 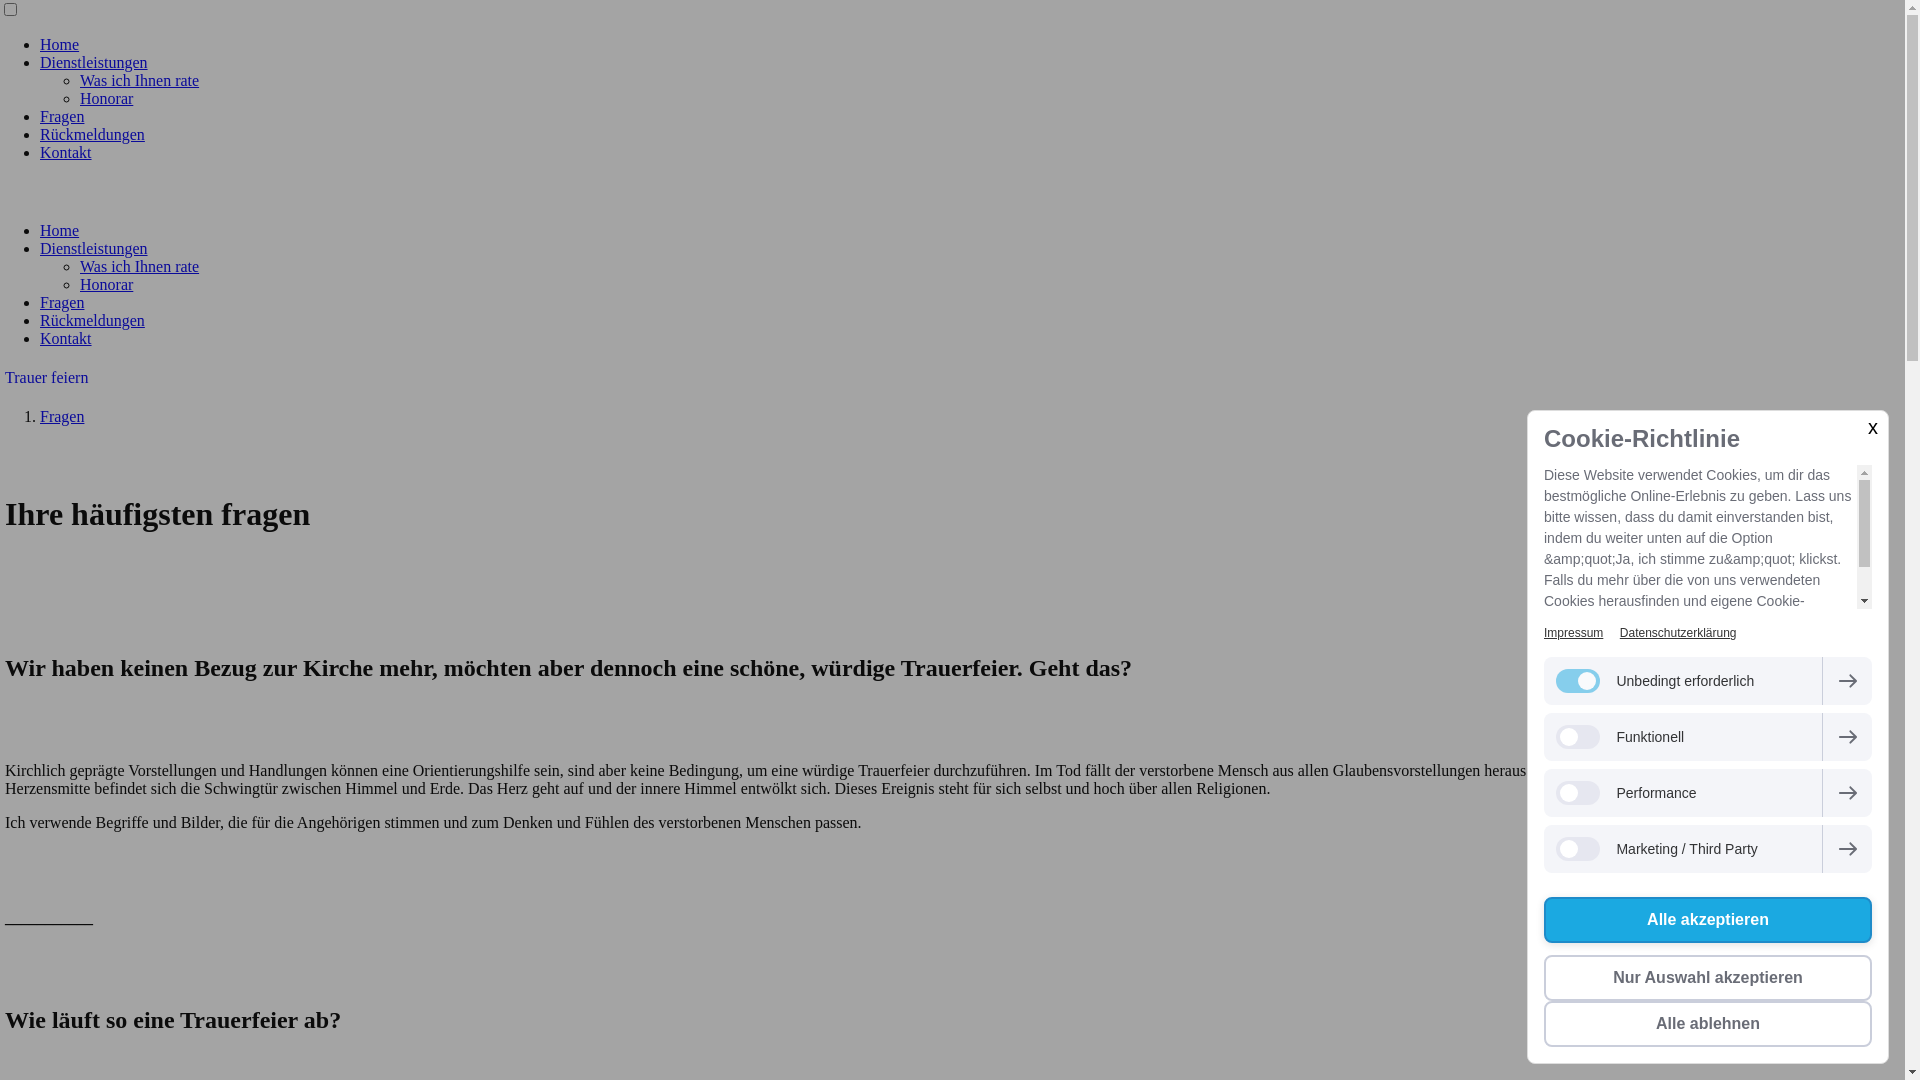 What do you see at coordinates (66, 338) in the screenshot?
I see `Kontakt` at bounding box center [66, 338].